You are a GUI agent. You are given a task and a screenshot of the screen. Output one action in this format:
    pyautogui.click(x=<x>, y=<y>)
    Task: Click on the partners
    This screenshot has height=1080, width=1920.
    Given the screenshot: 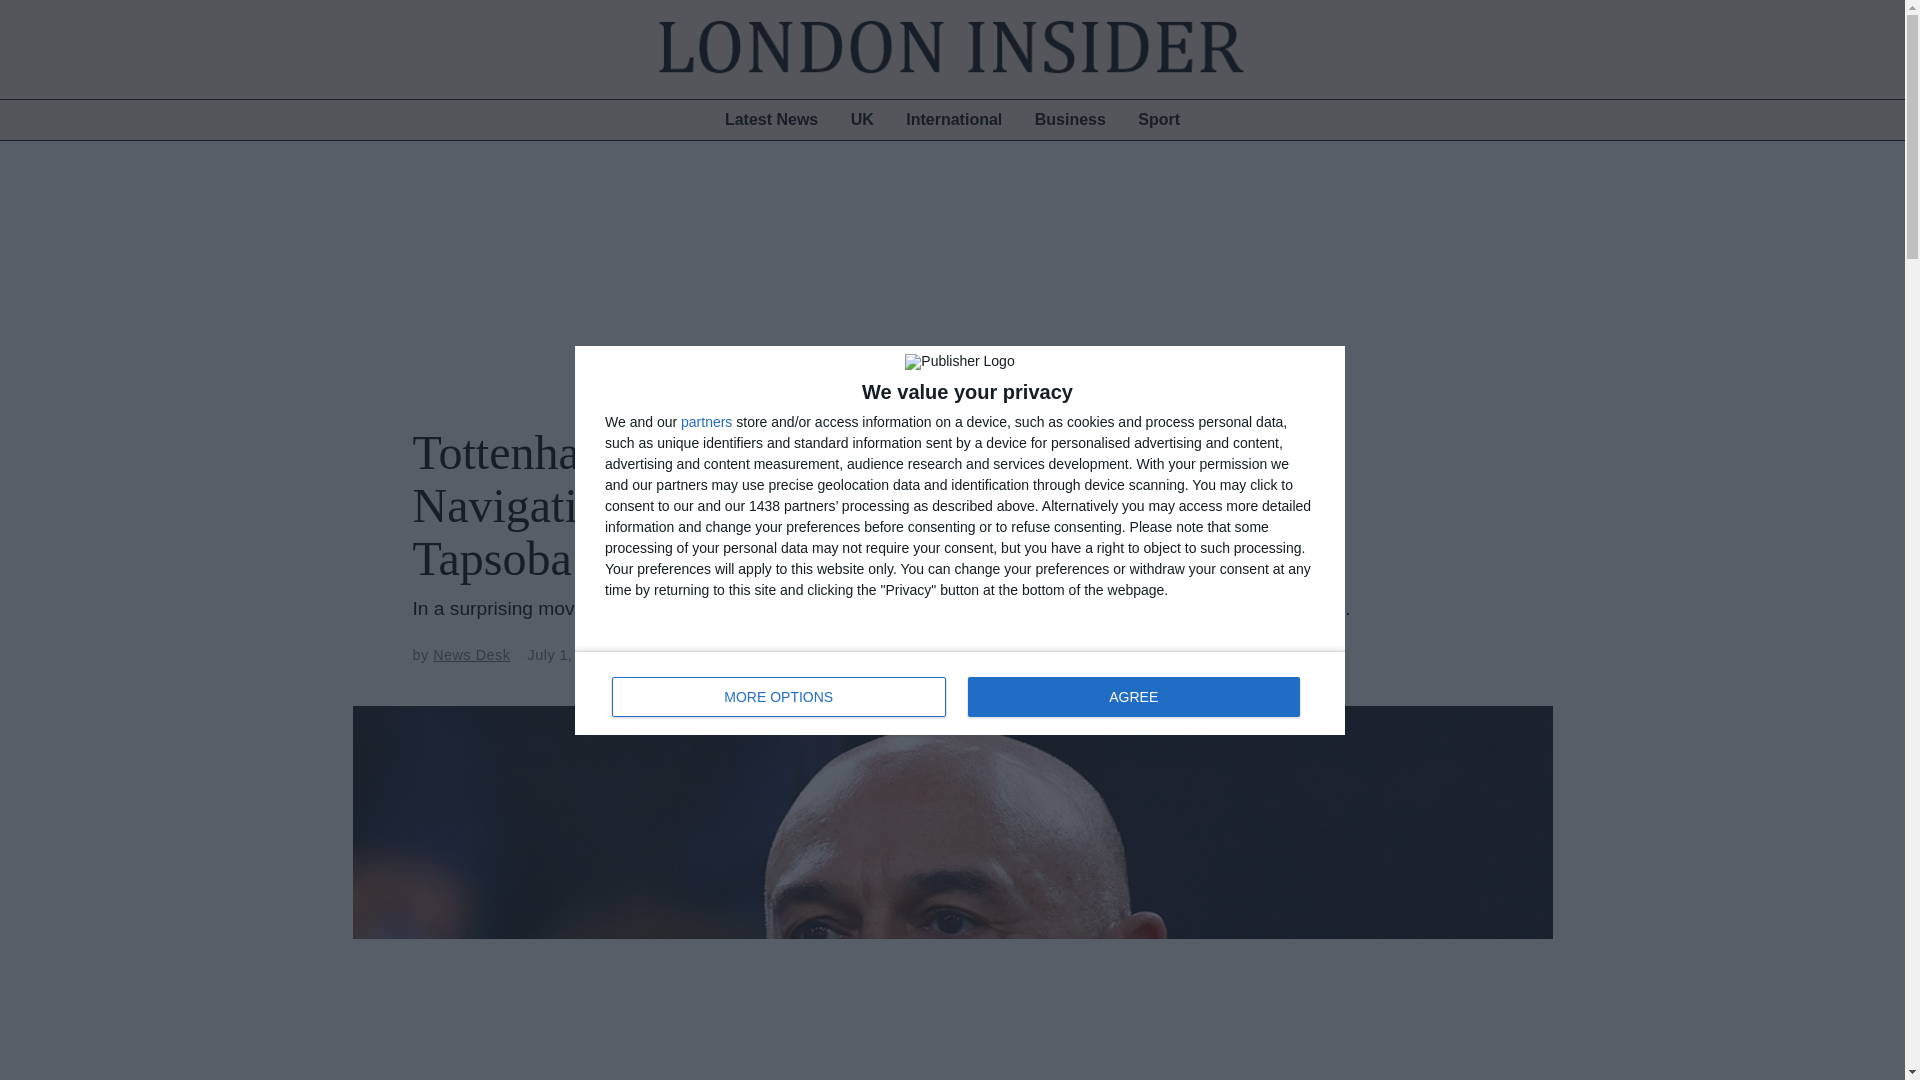 What is the action you would take?
    pyautogui.click(x=706, y=420)
    